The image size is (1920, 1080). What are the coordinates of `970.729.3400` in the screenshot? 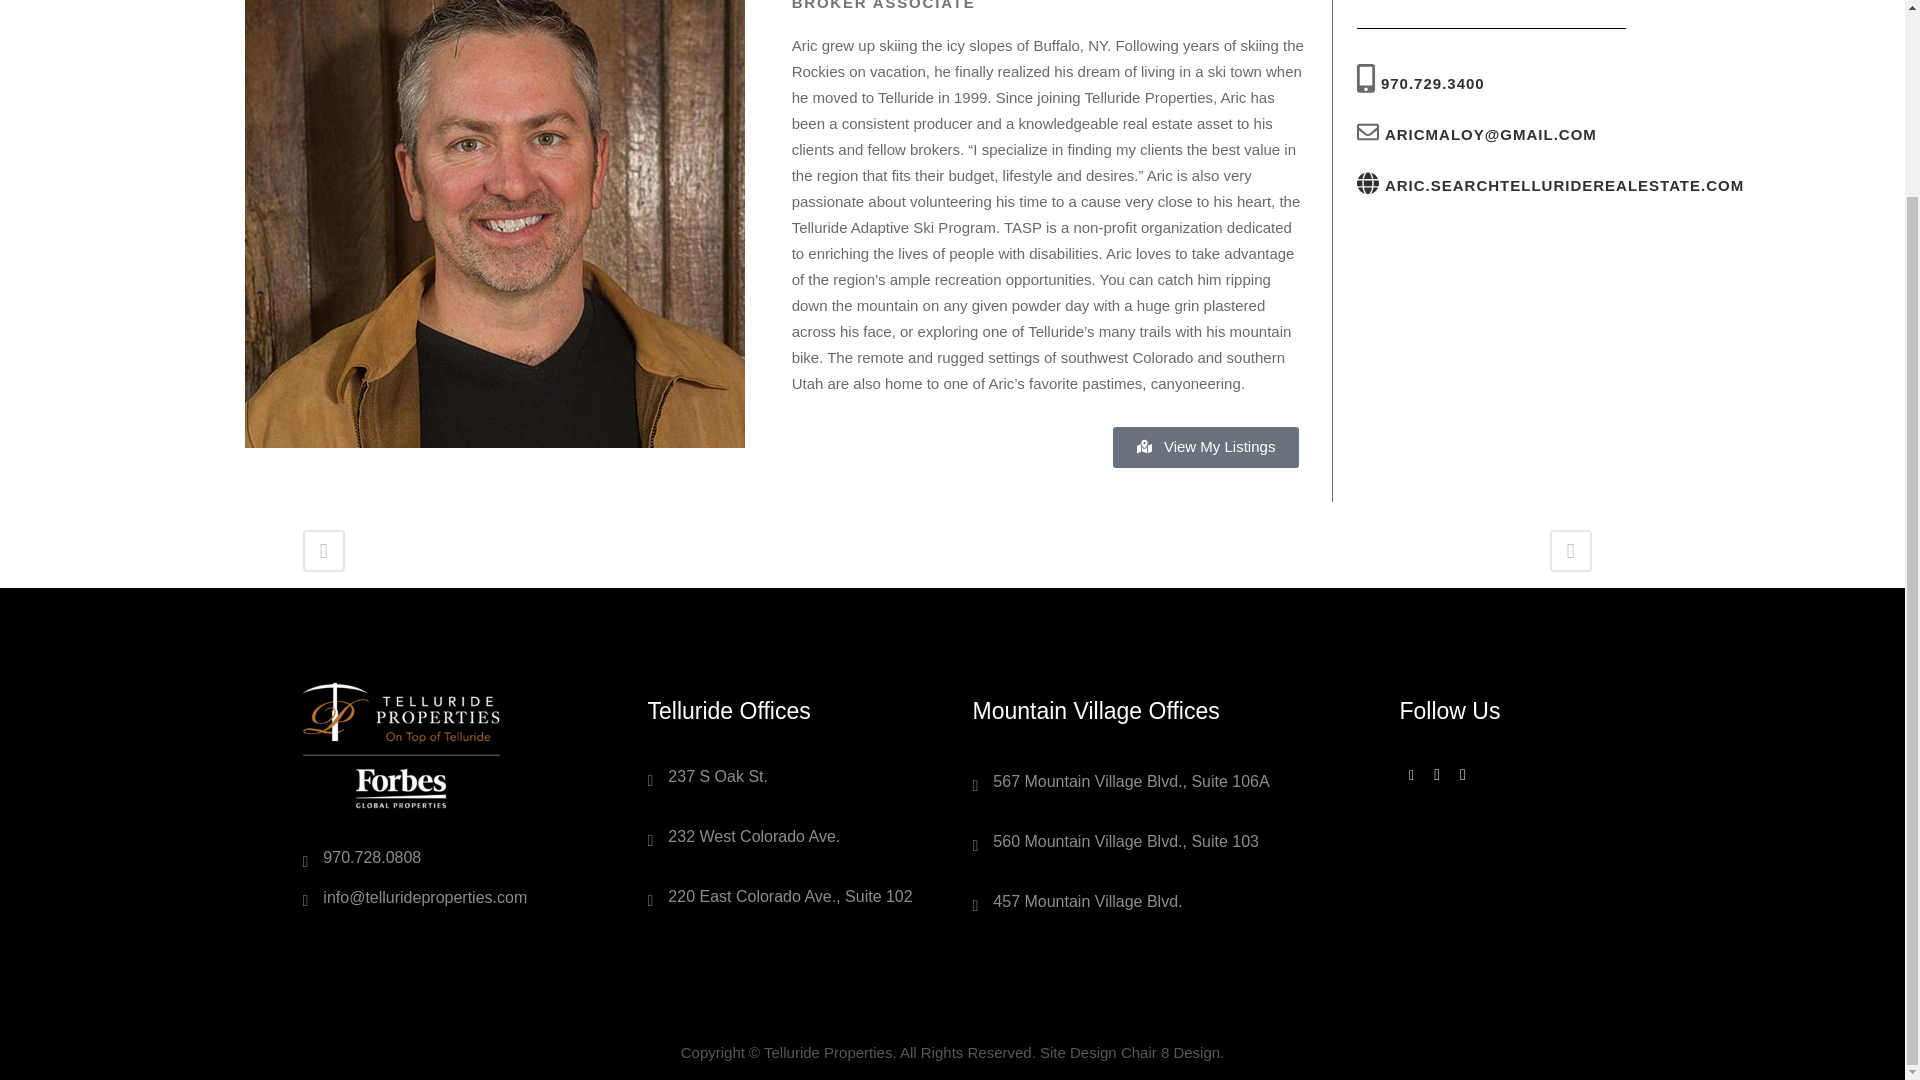 It's located at (1432, 82).